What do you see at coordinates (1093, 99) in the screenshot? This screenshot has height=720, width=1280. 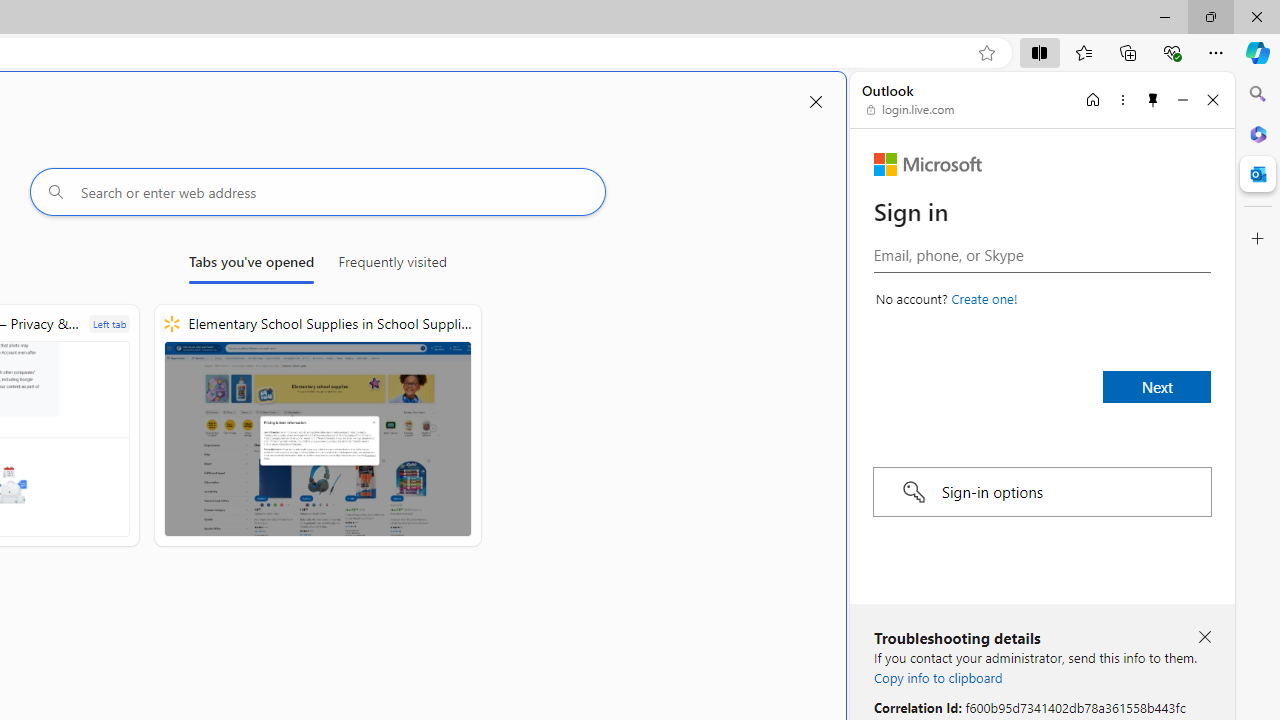 I see `Home` at bounding box center [1093, 99].